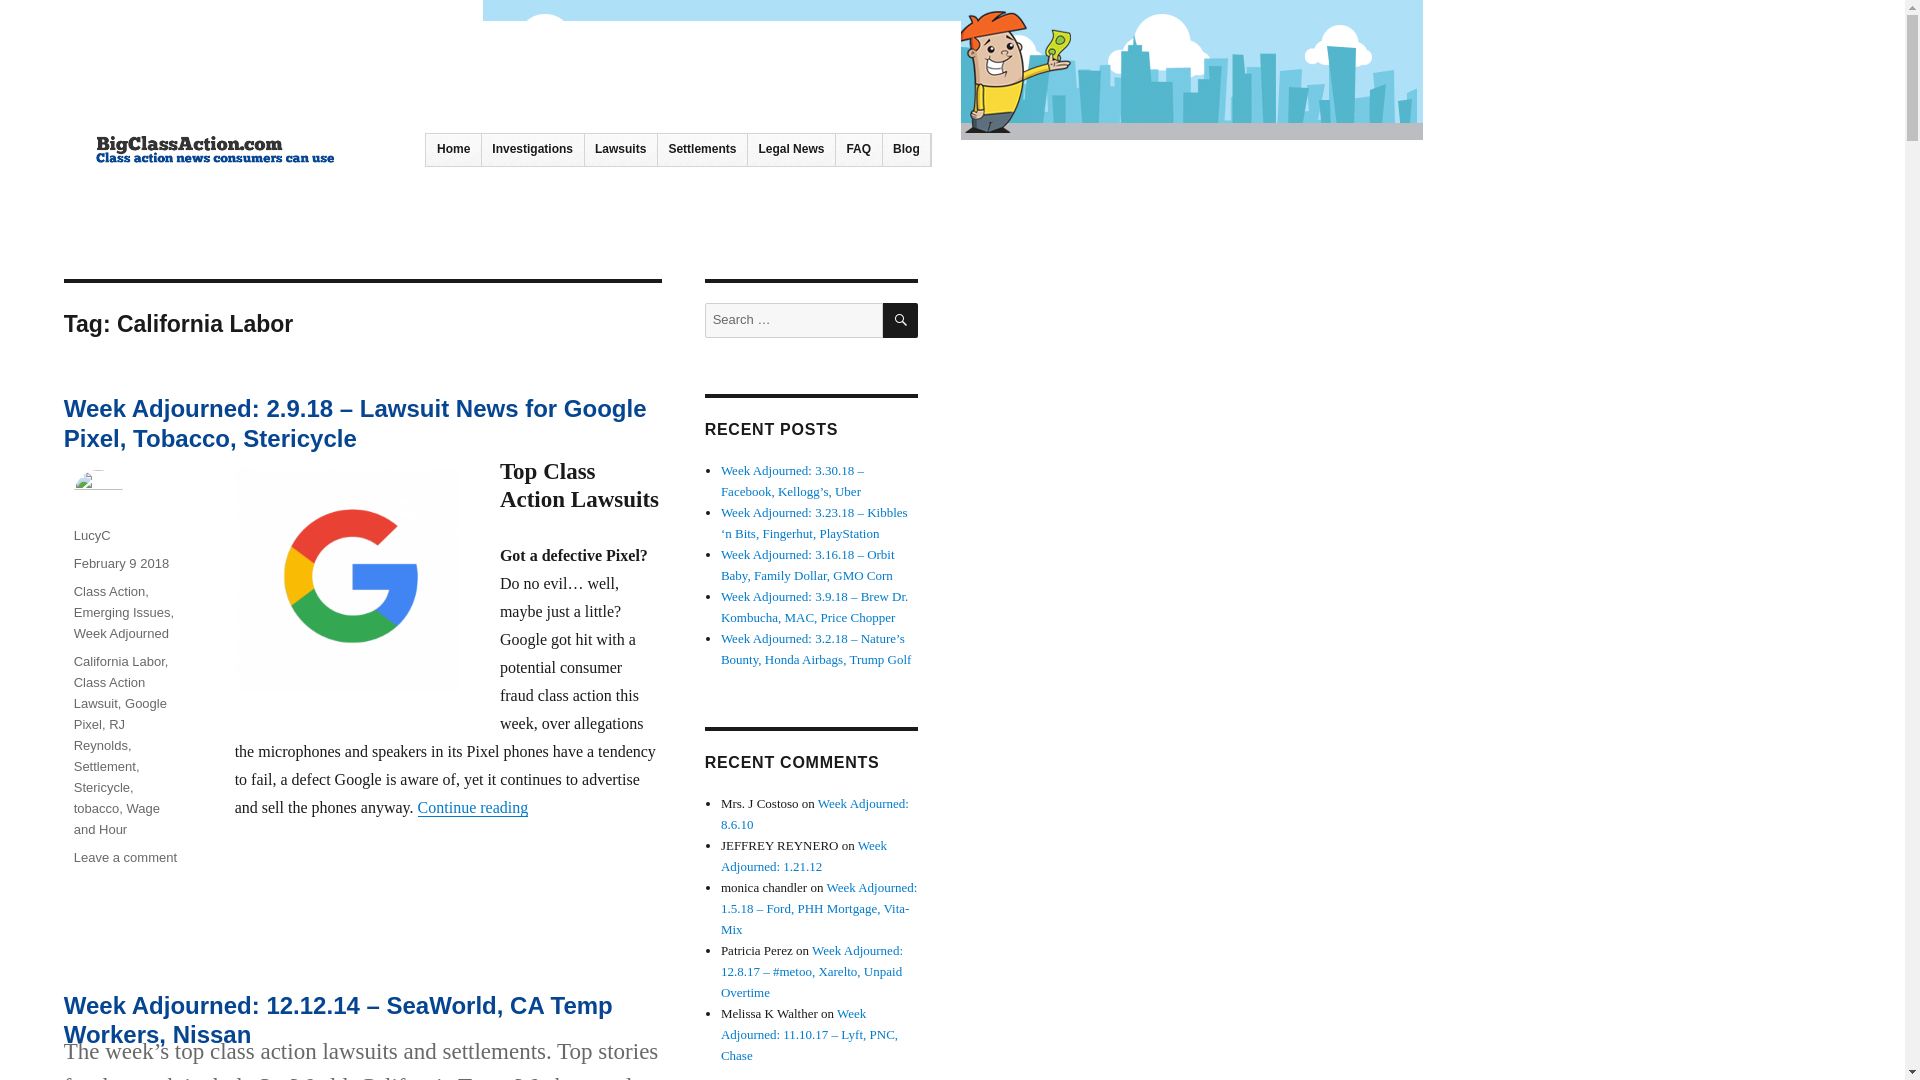 The image size is (1920, 1080). I want to click on RJ Reynolds, so click(101, 734).